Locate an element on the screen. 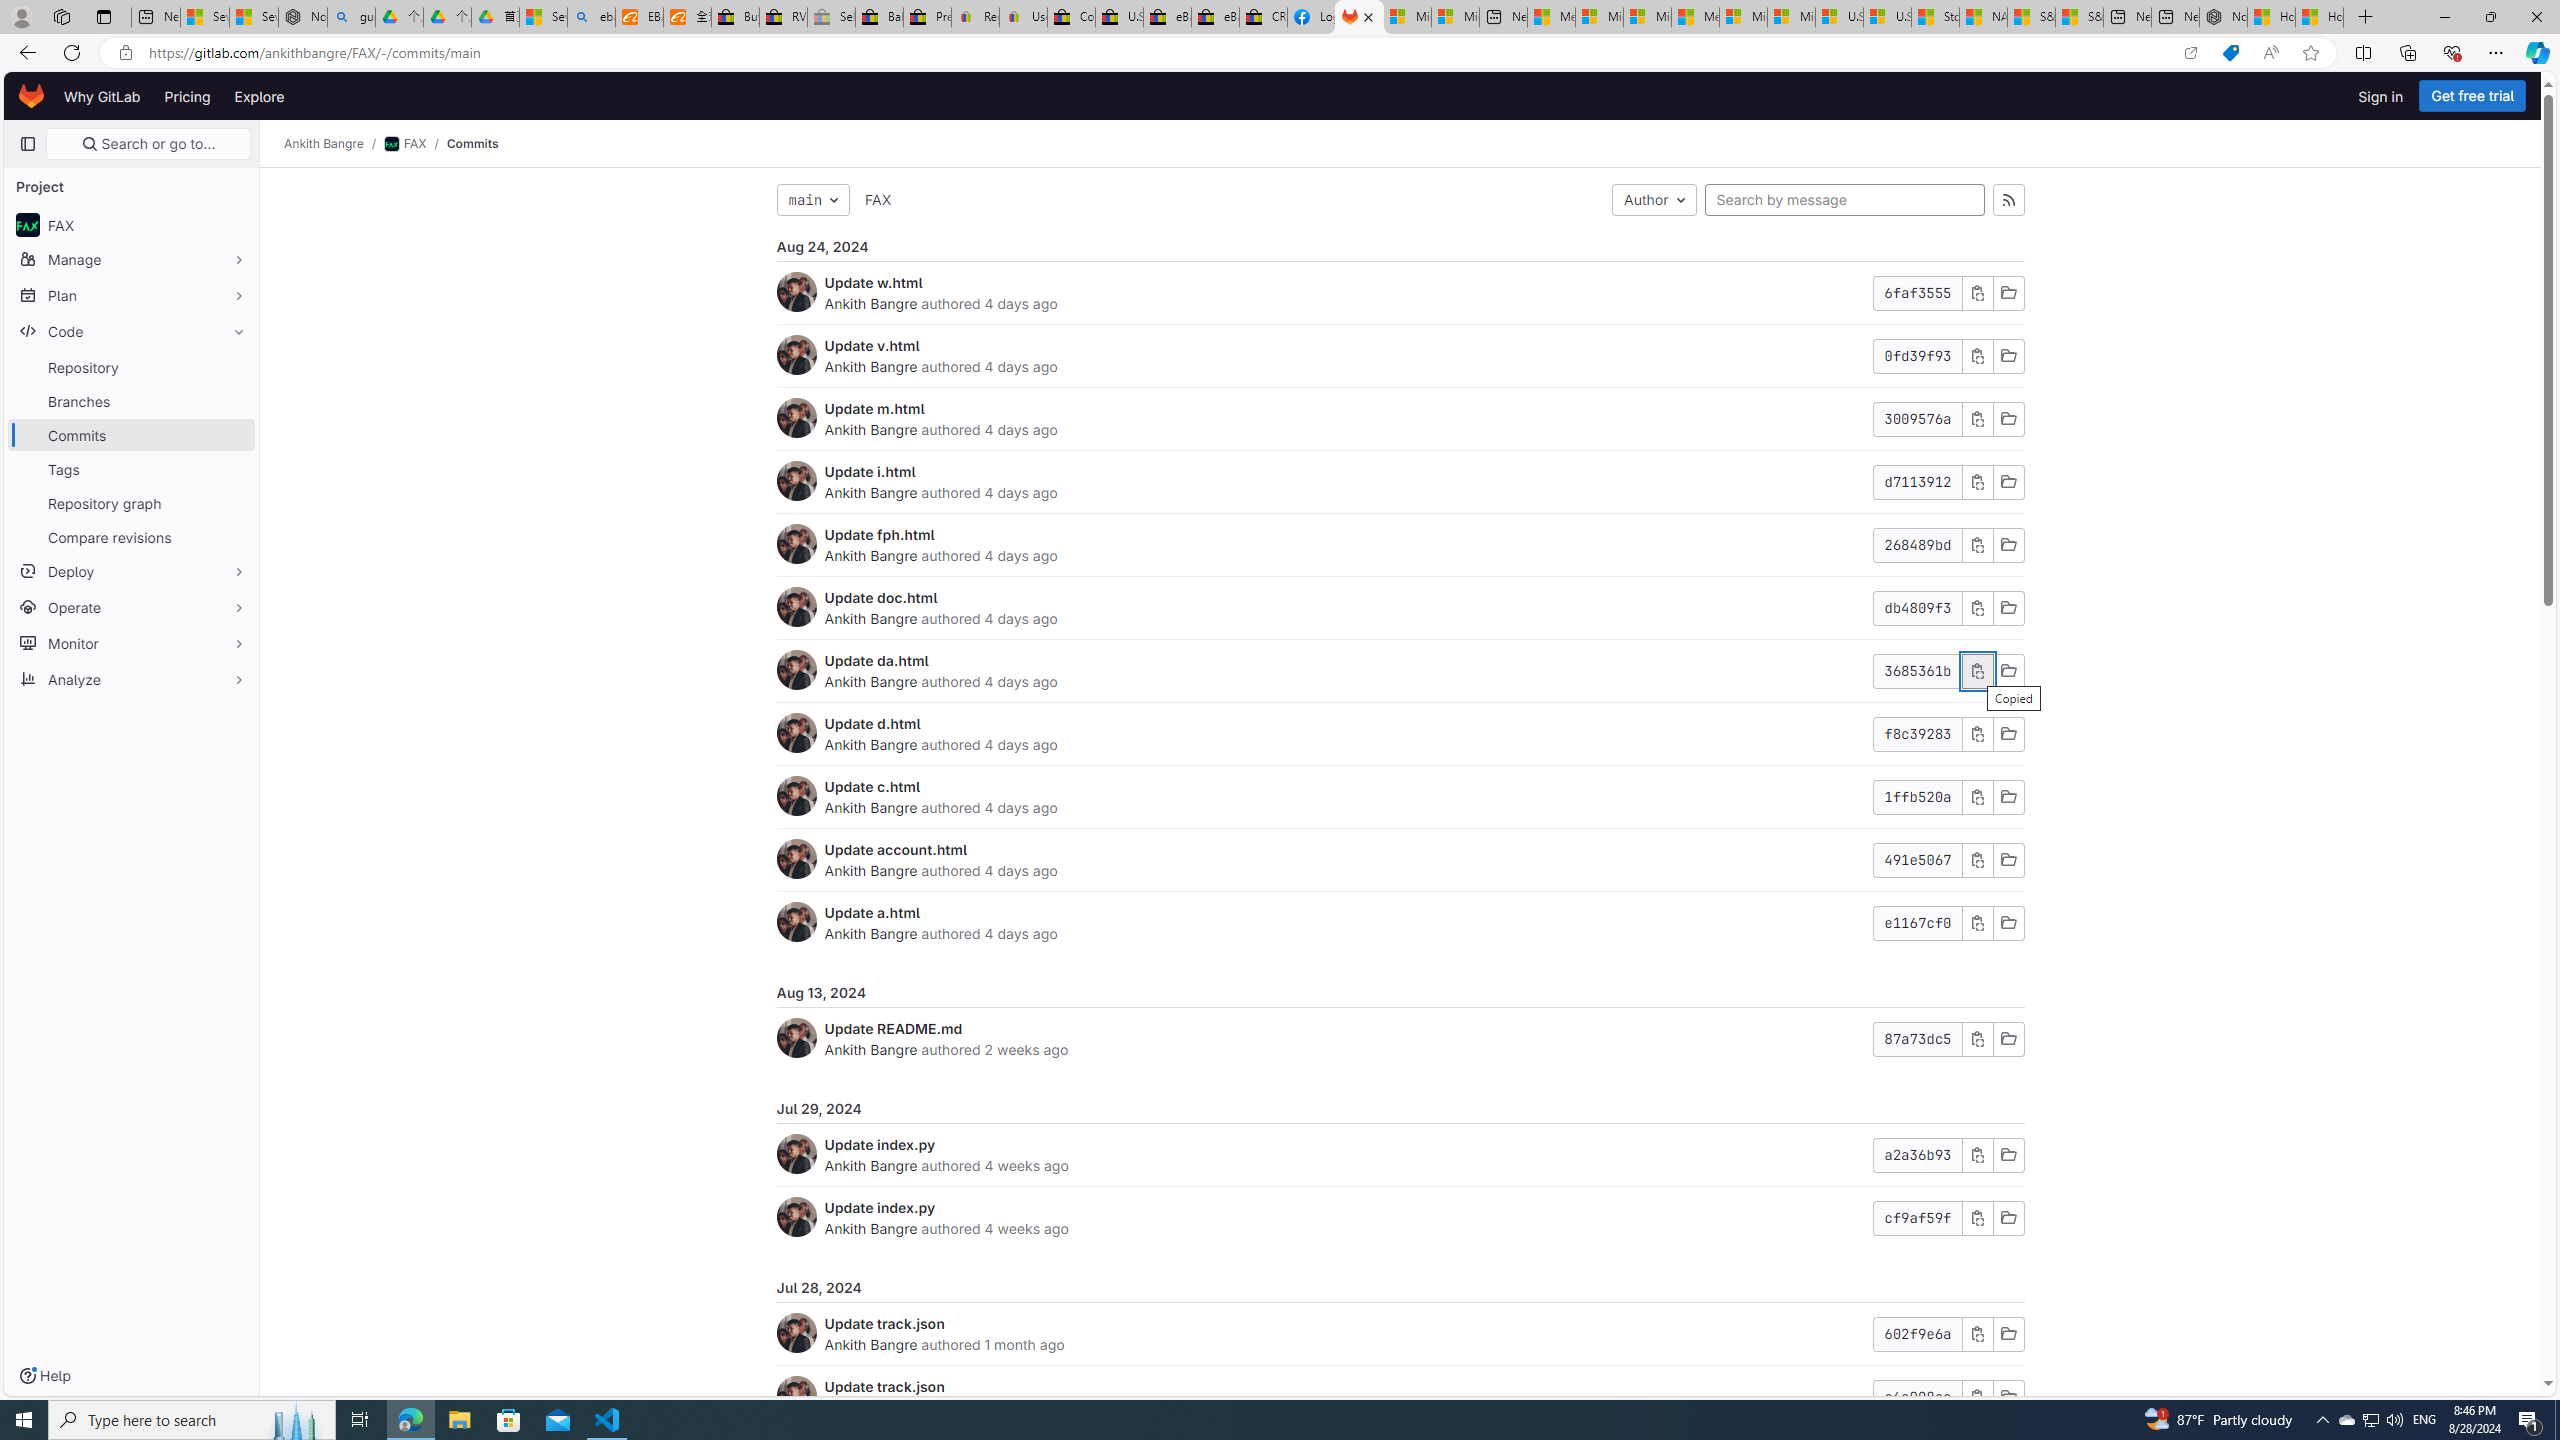 This screenshot has height=1440, width=2560. Update v.html is located at coordinates (872, 345).